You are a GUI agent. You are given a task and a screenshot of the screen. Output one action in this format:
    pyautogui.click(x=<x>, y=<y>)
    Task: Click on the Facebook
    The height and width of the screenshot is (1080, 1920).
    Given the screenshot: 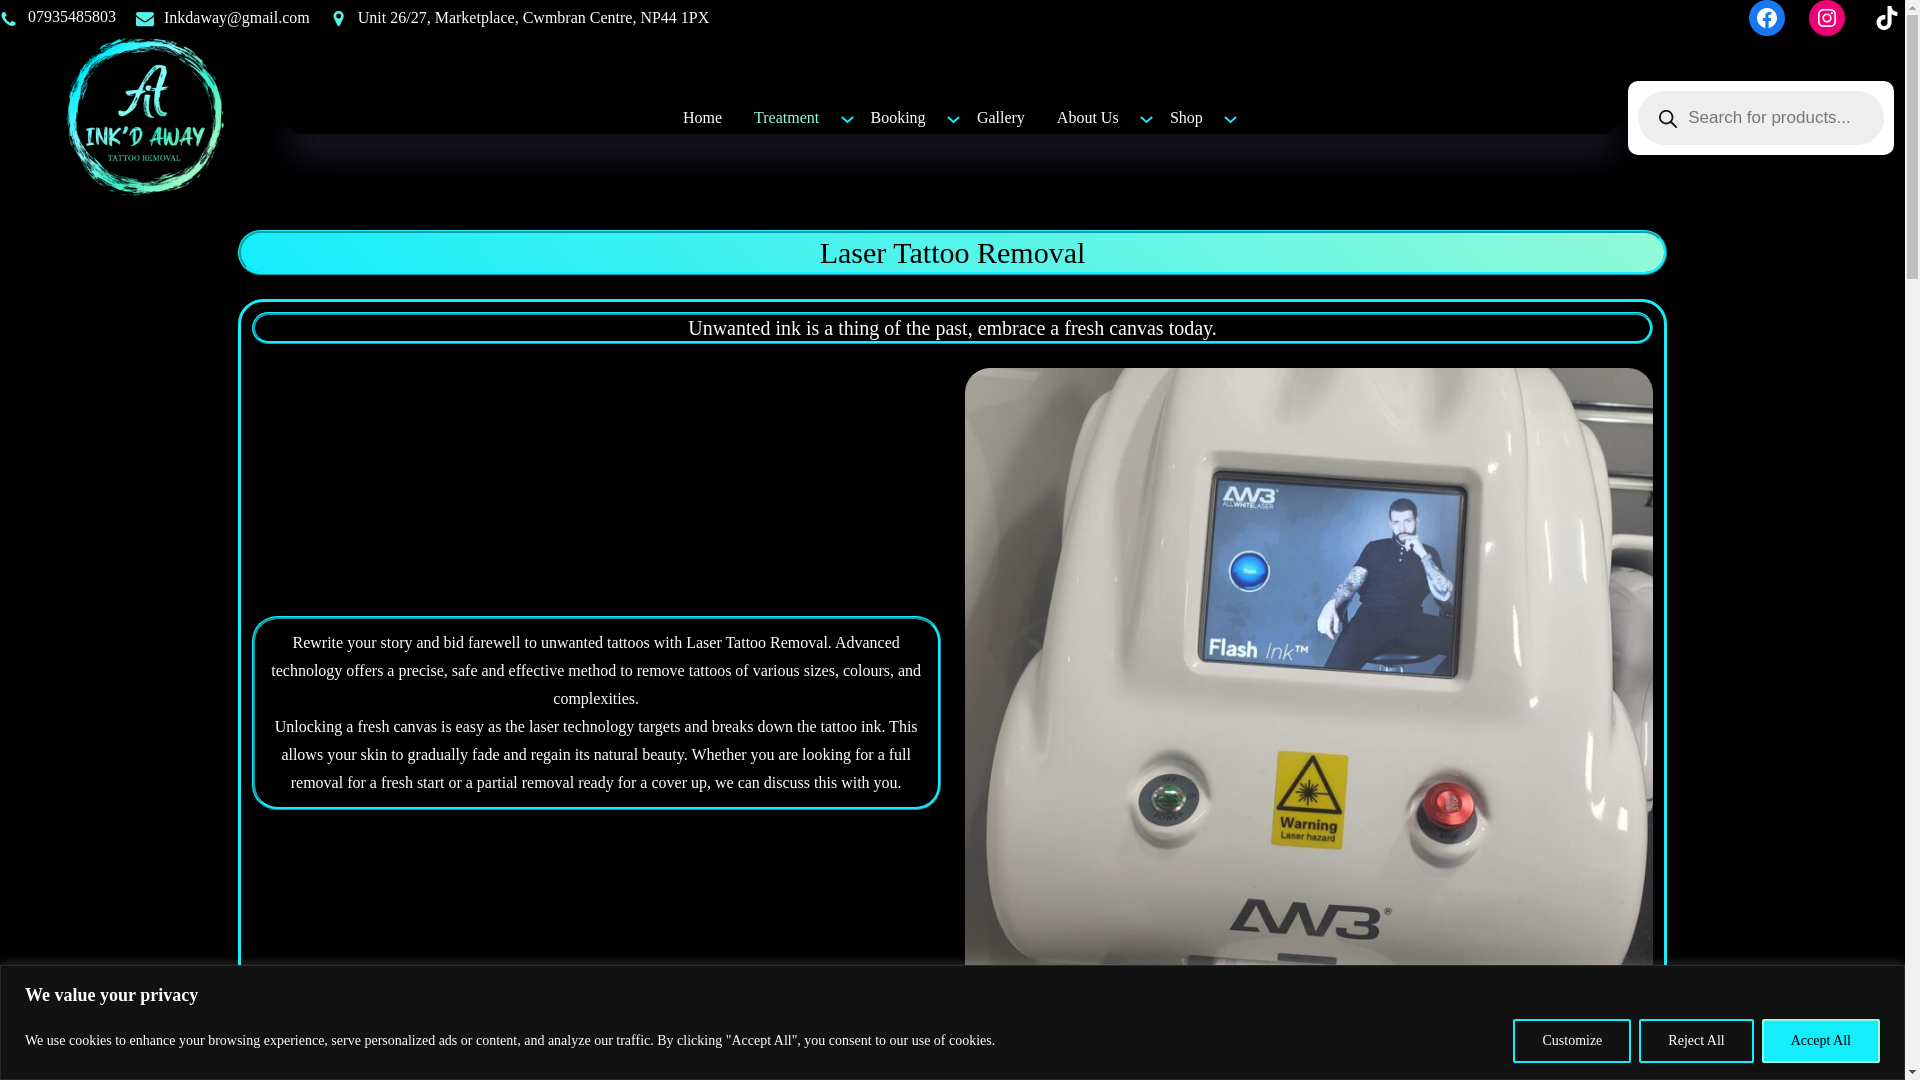 What is the action you would take?
    pyautogui.click(x=1767, y=18)
    